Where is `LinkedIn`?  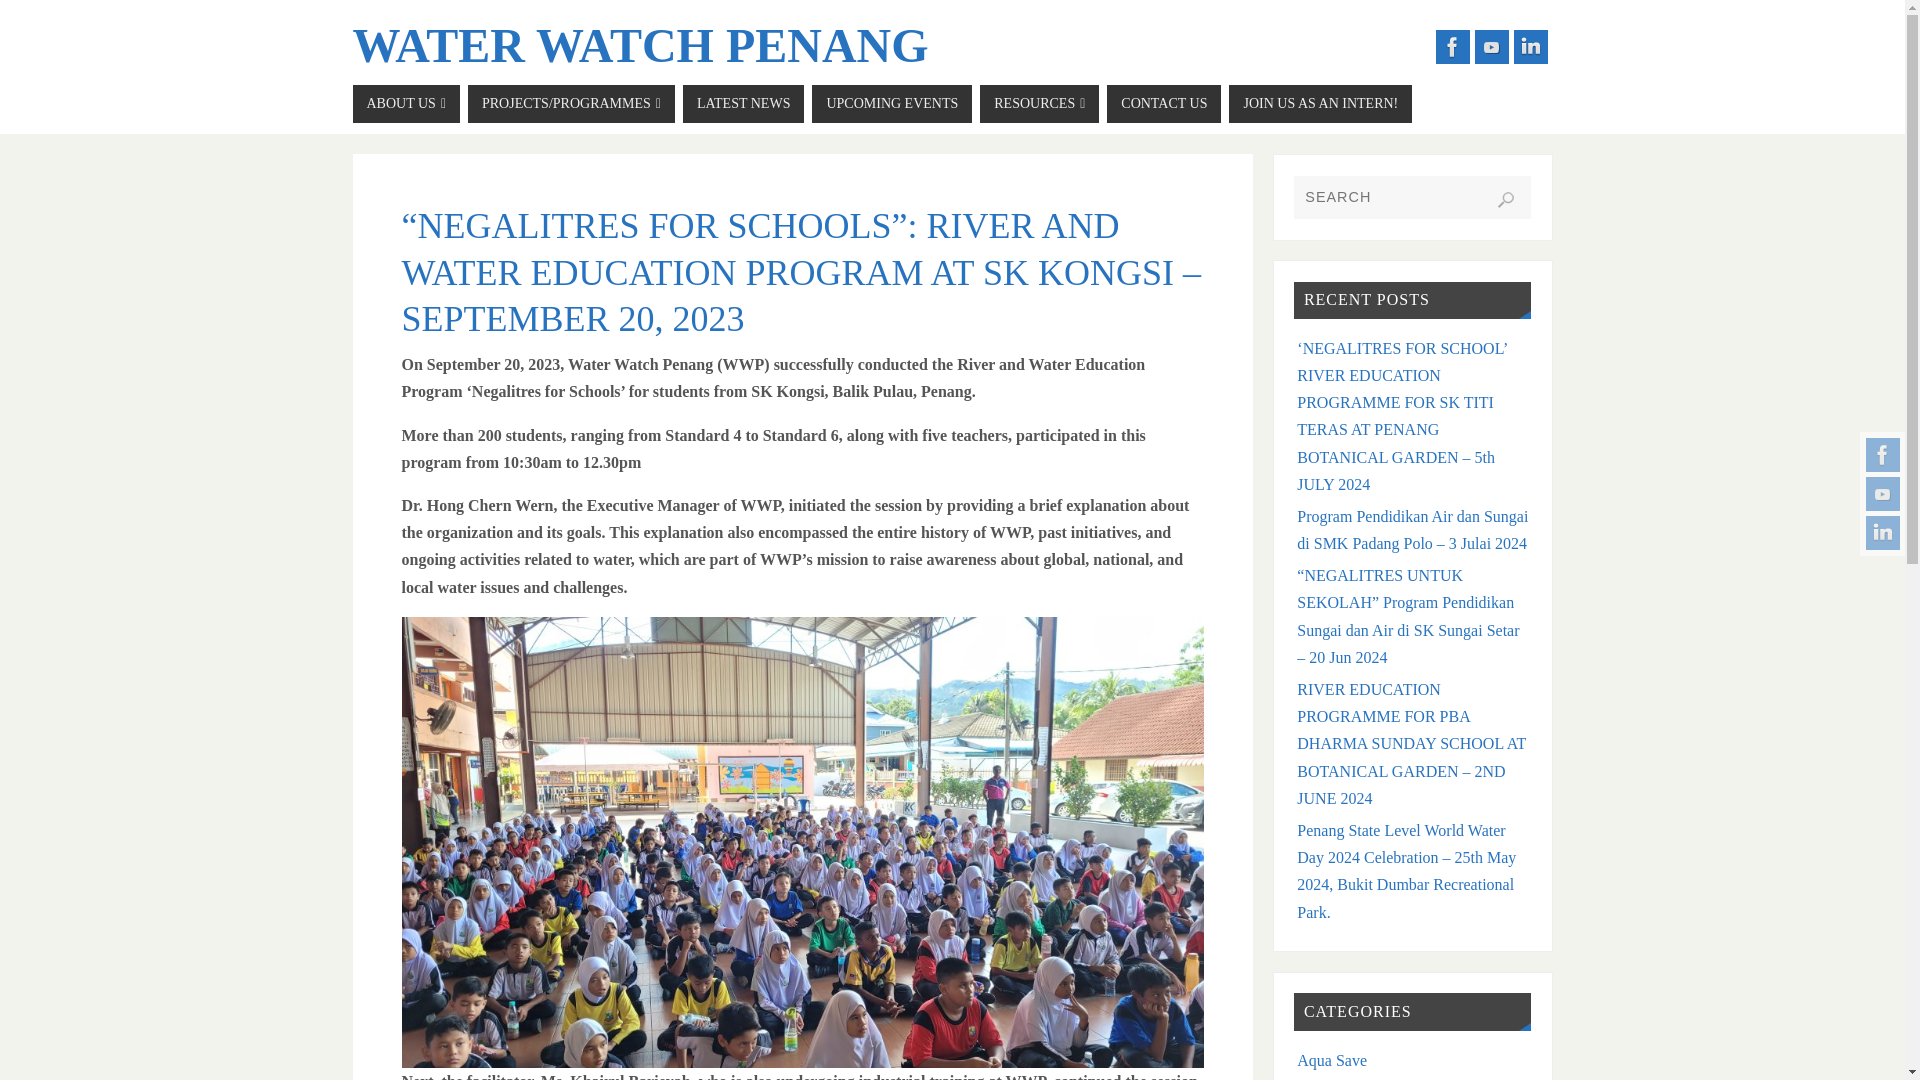 LinkedIn is located at coordinates (1530, 46).